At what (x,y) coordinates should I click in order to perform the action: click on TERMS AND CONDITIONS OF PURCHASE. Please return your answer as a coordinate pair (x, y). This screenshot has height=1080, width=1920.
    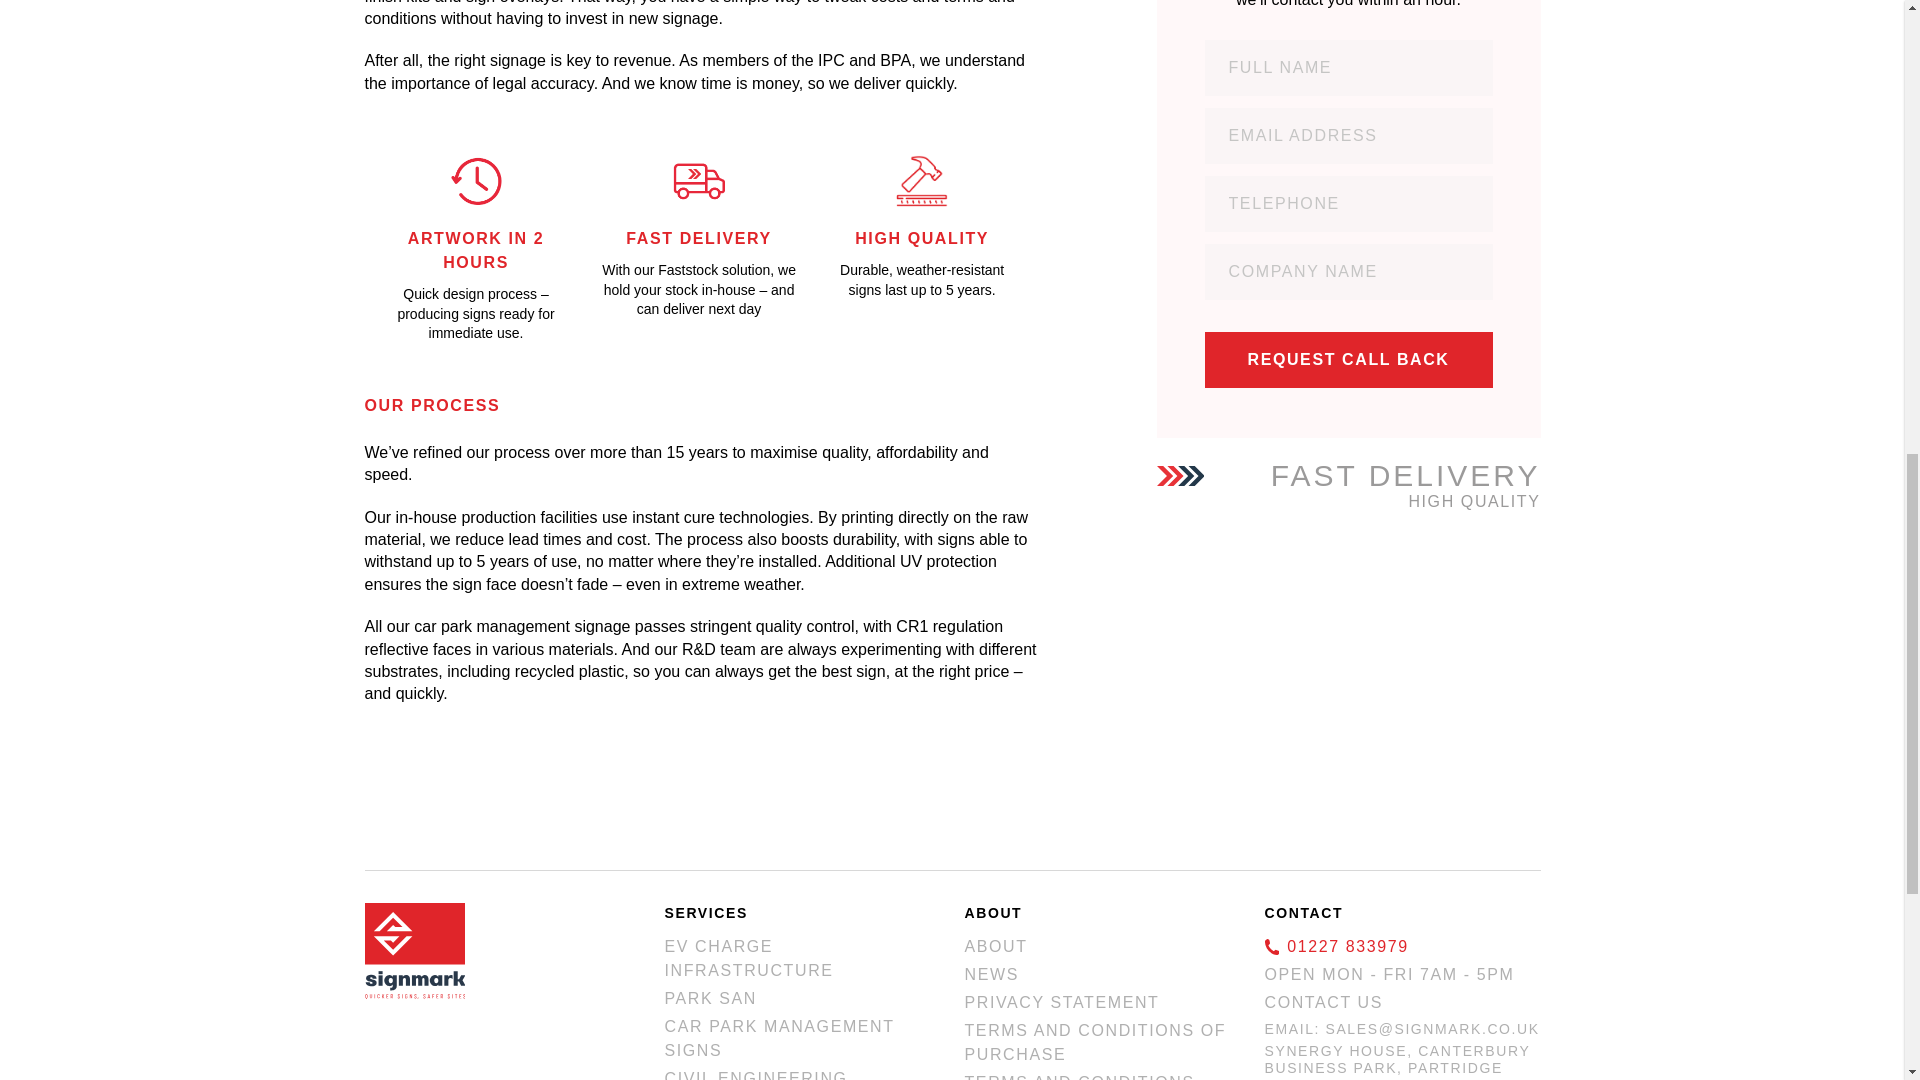
    Looking at the image, I should click on (1094, 1042).